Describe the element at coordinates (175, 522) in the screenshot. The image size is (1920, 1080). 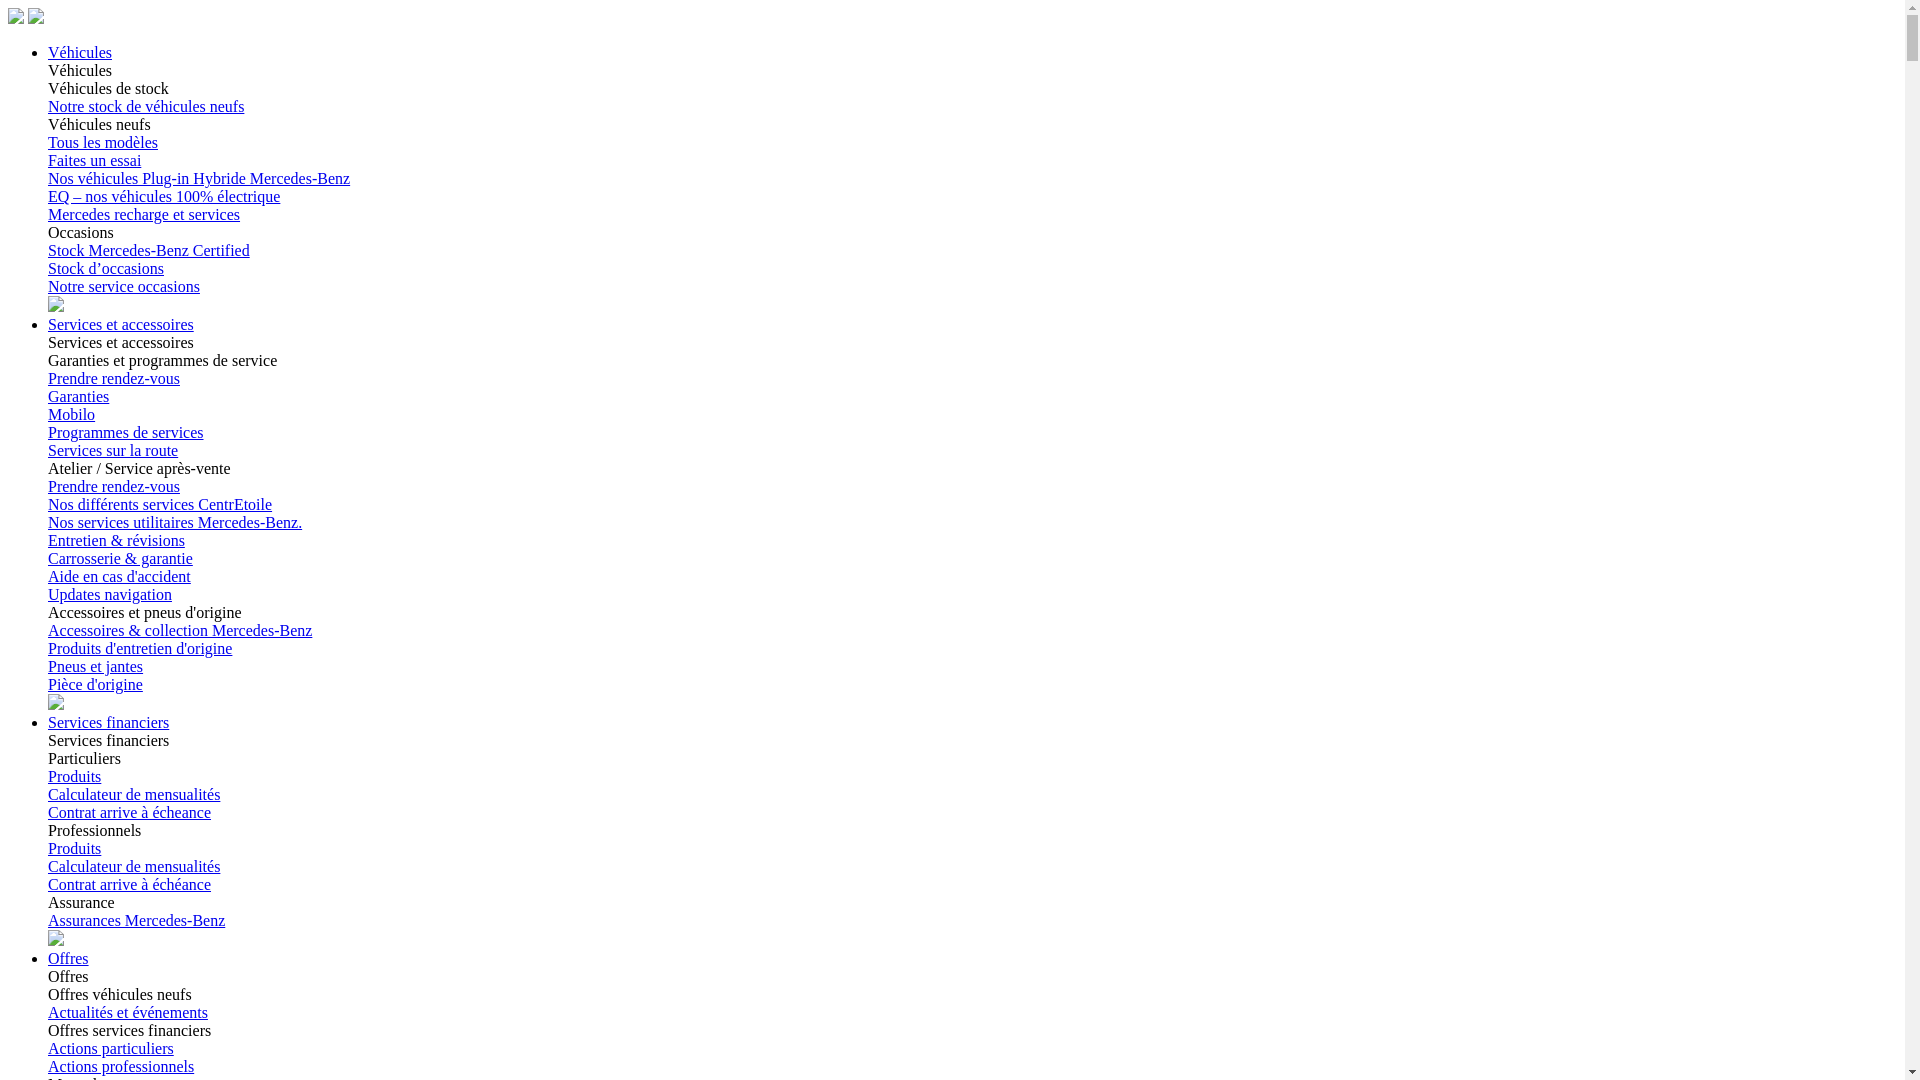
I see `Nos services utilitaires Mercedes-Benz.` at that location.